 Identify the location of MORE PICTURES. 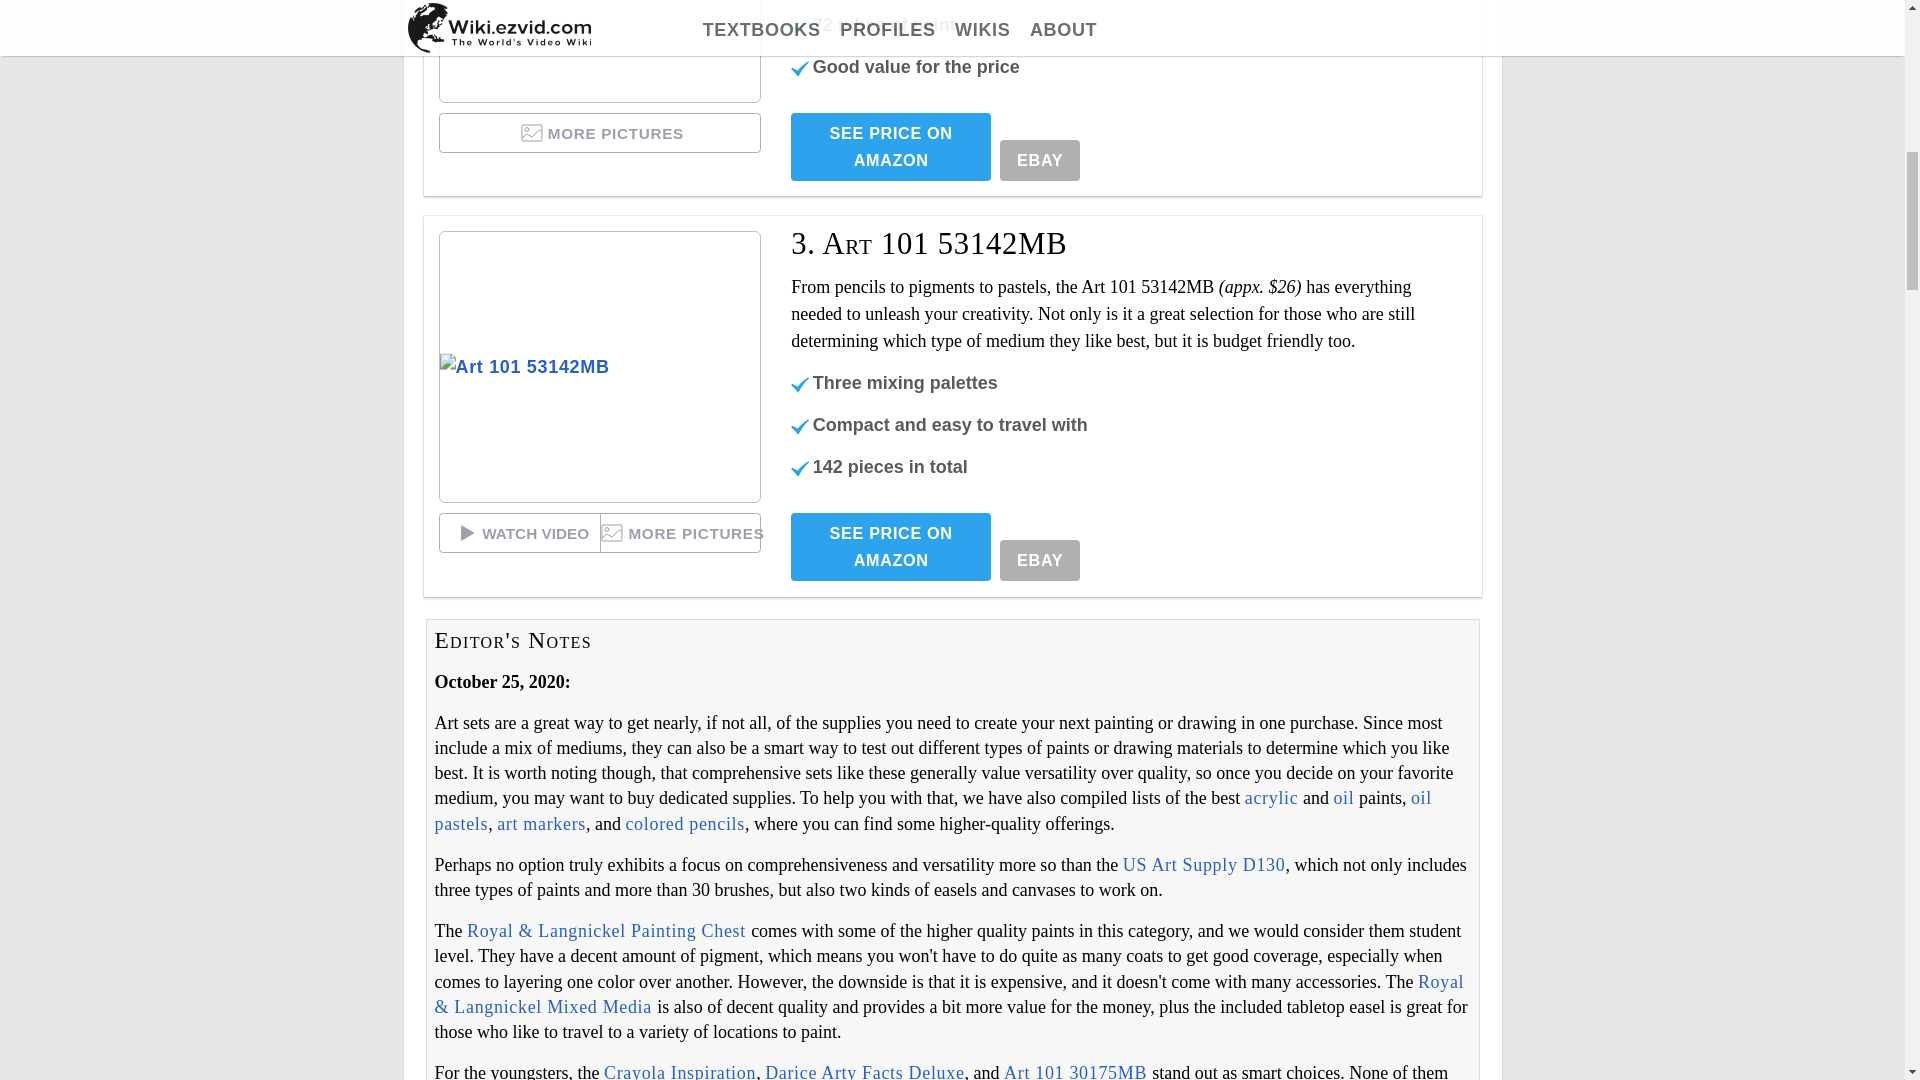
(600, 133).